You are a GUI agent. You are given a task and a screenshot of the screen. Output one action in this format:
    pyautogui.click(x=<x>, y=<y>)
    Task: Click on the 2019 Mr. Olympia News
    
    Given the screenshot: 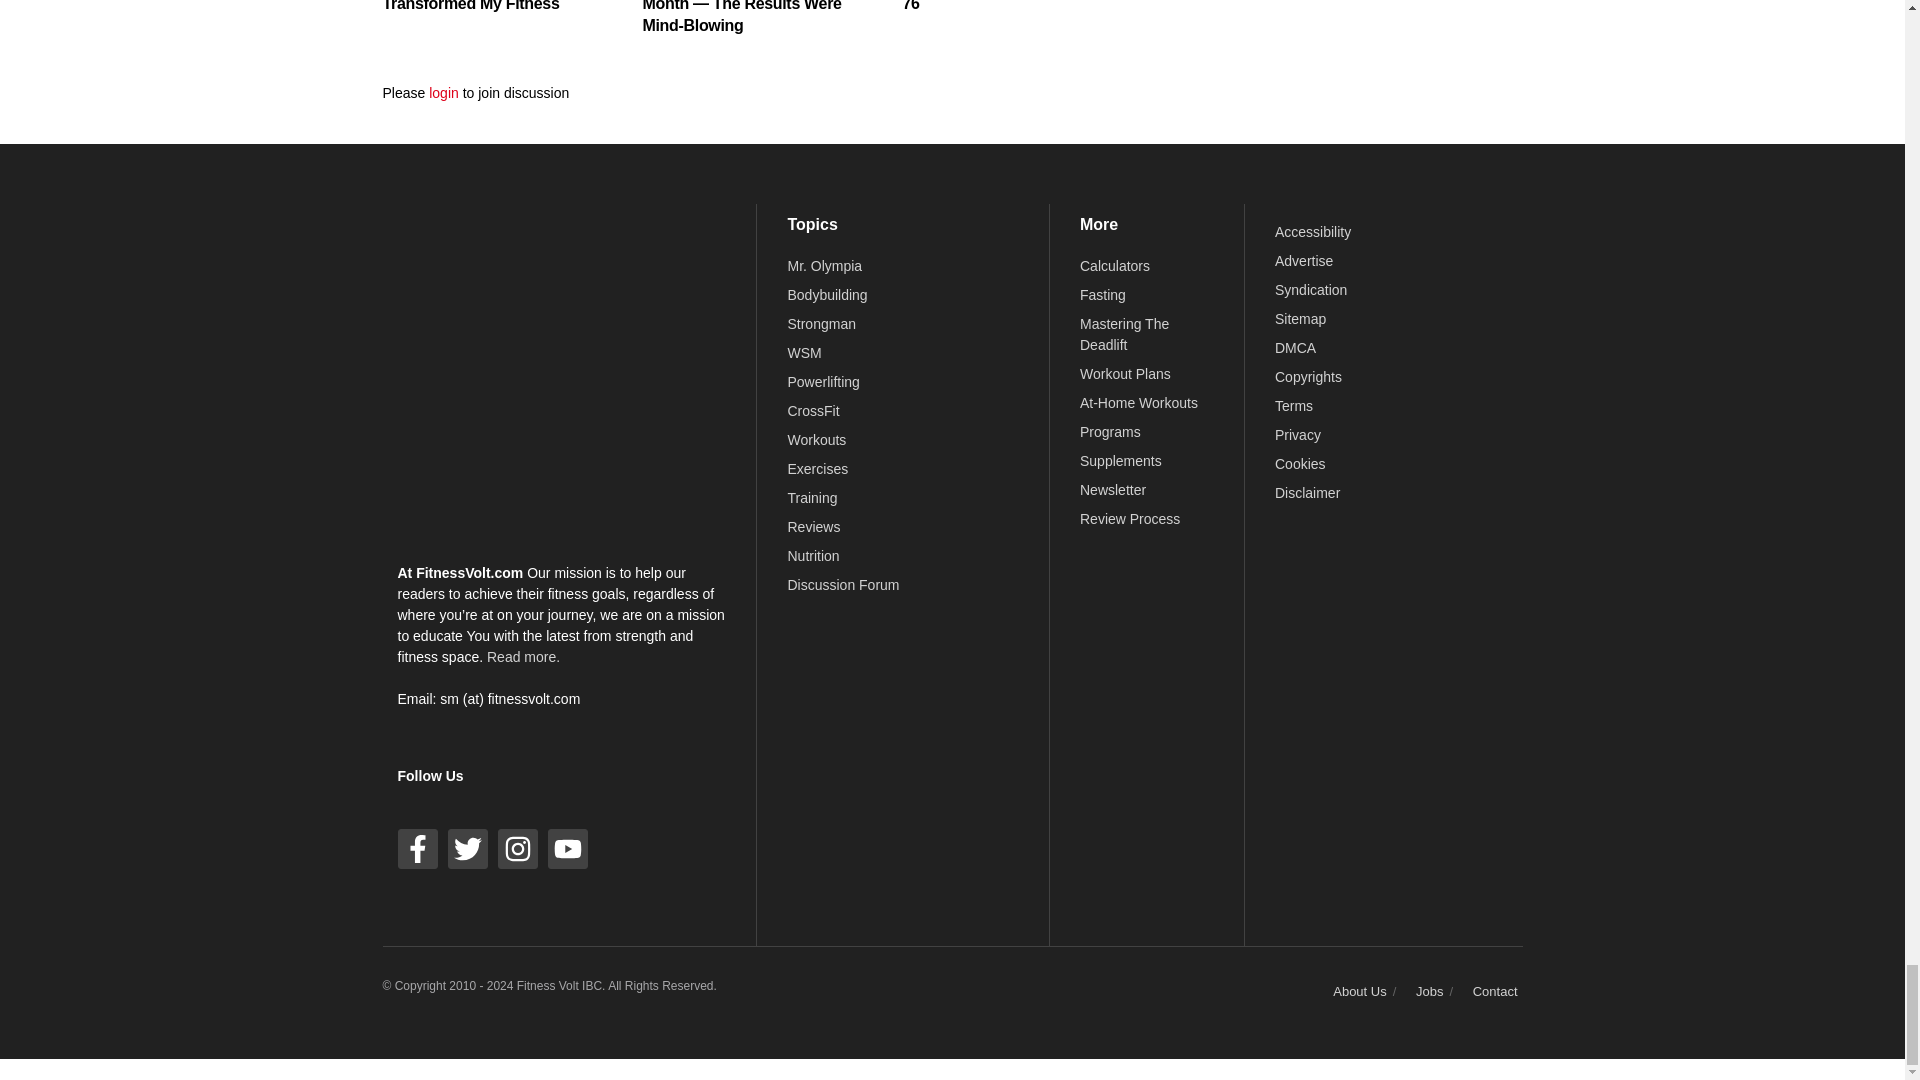 What is the action you would take?
    pyautogui.click(x=824, y=266)
    